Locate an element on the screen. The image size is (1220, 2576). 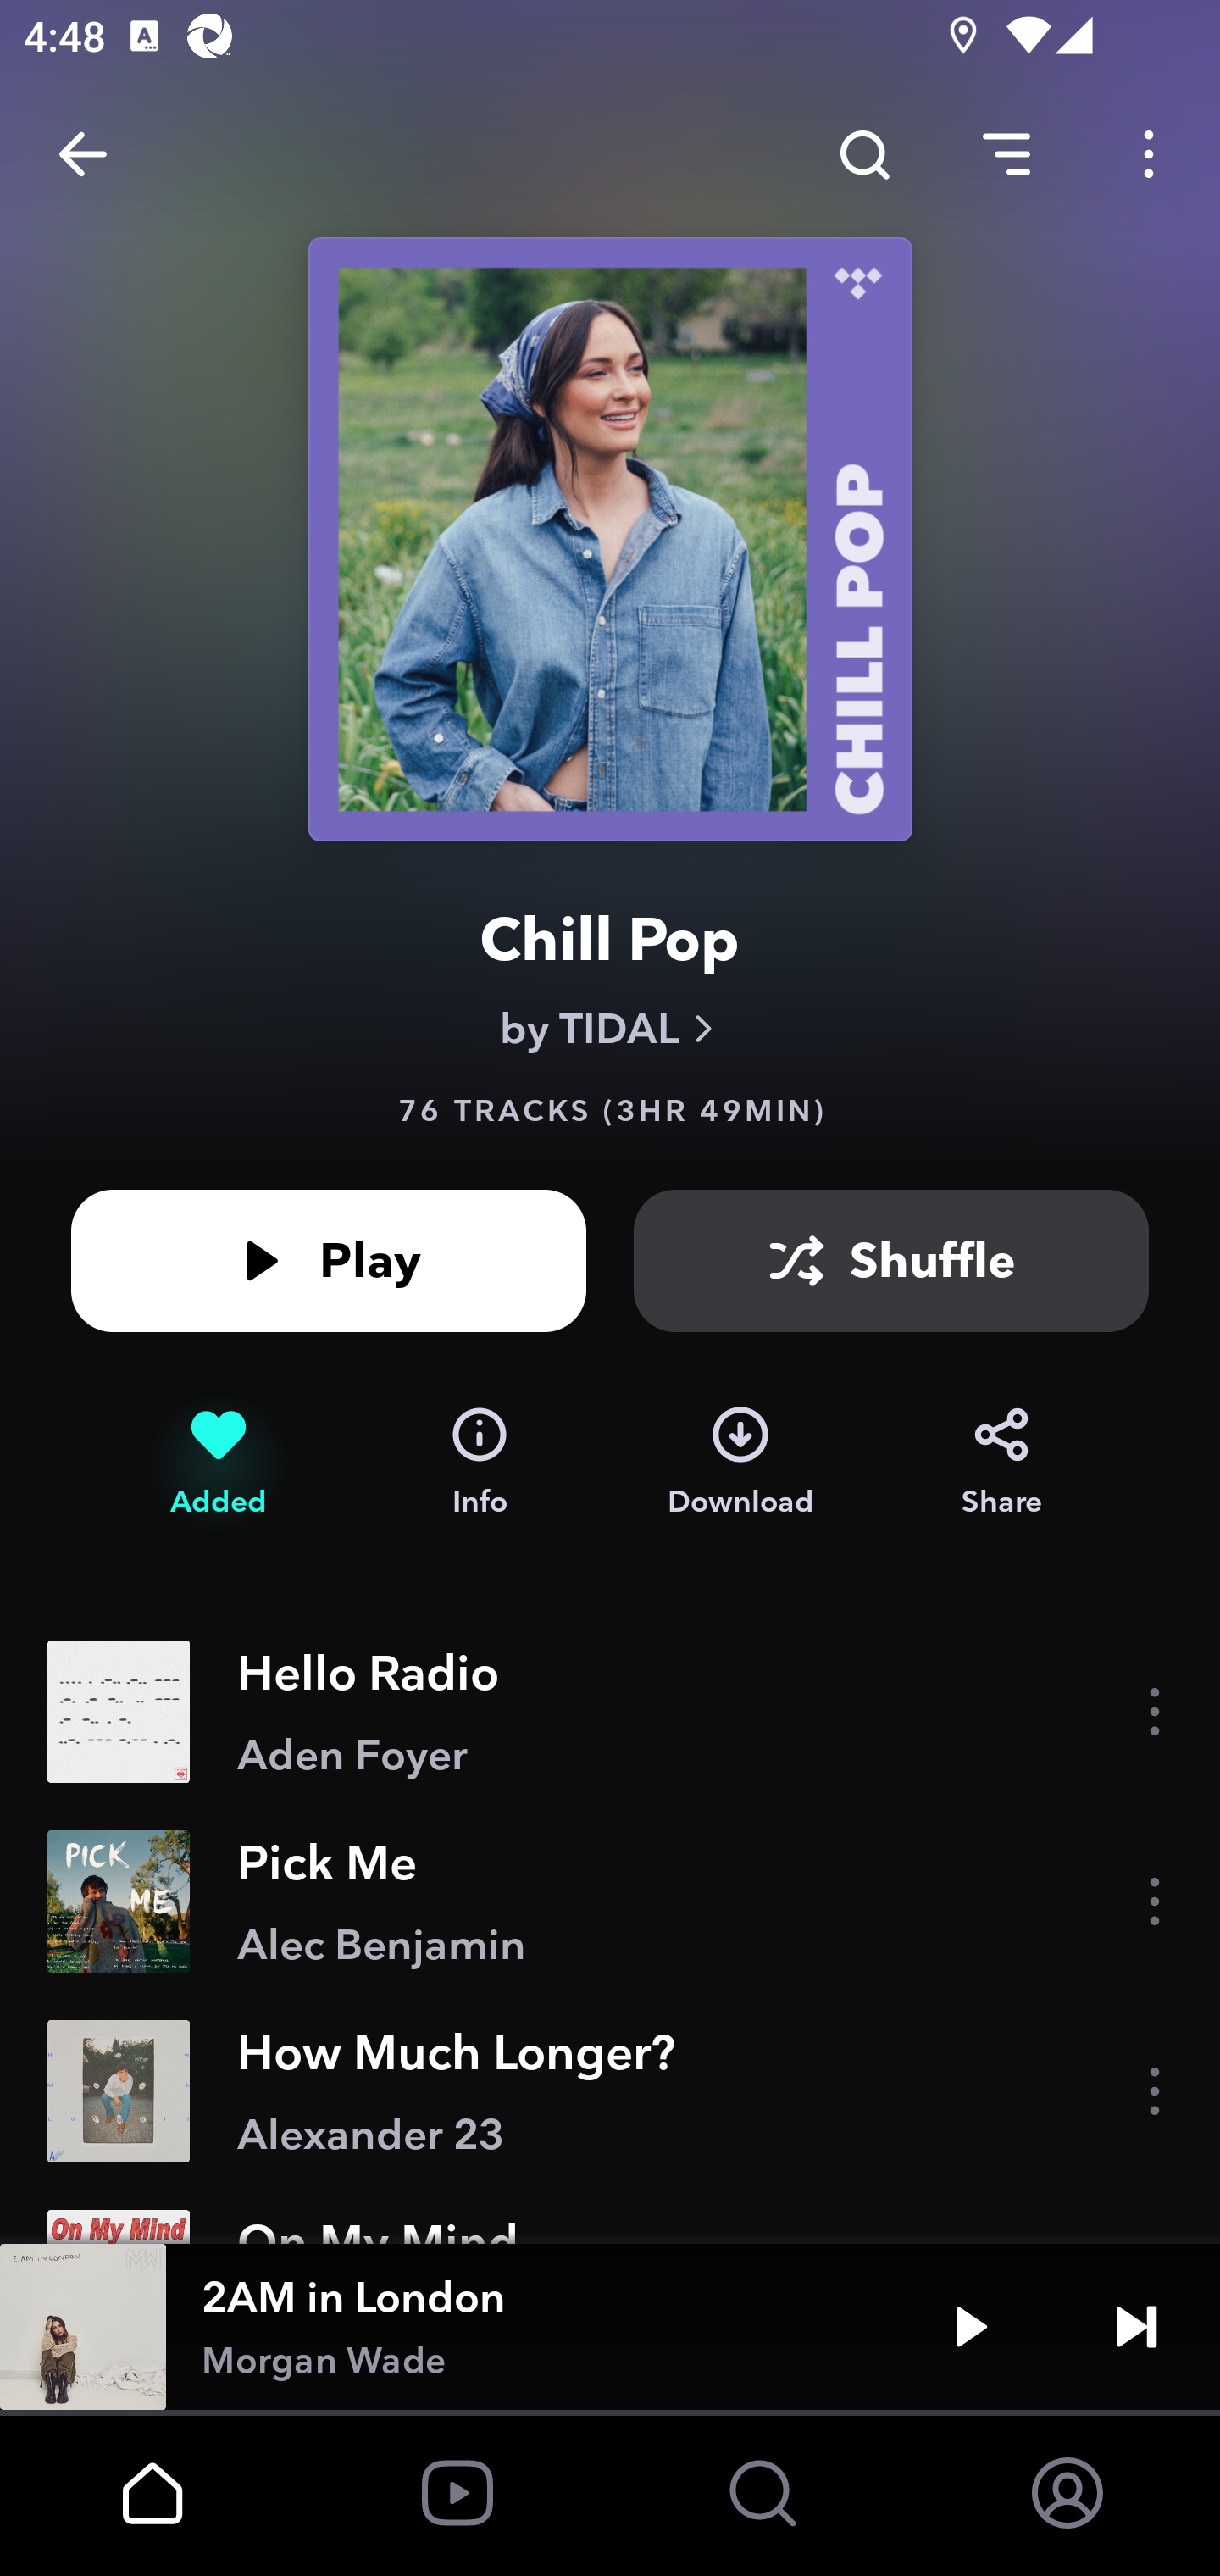
Pick Me Alec Benjamin is located at coordinates (610, 1901).